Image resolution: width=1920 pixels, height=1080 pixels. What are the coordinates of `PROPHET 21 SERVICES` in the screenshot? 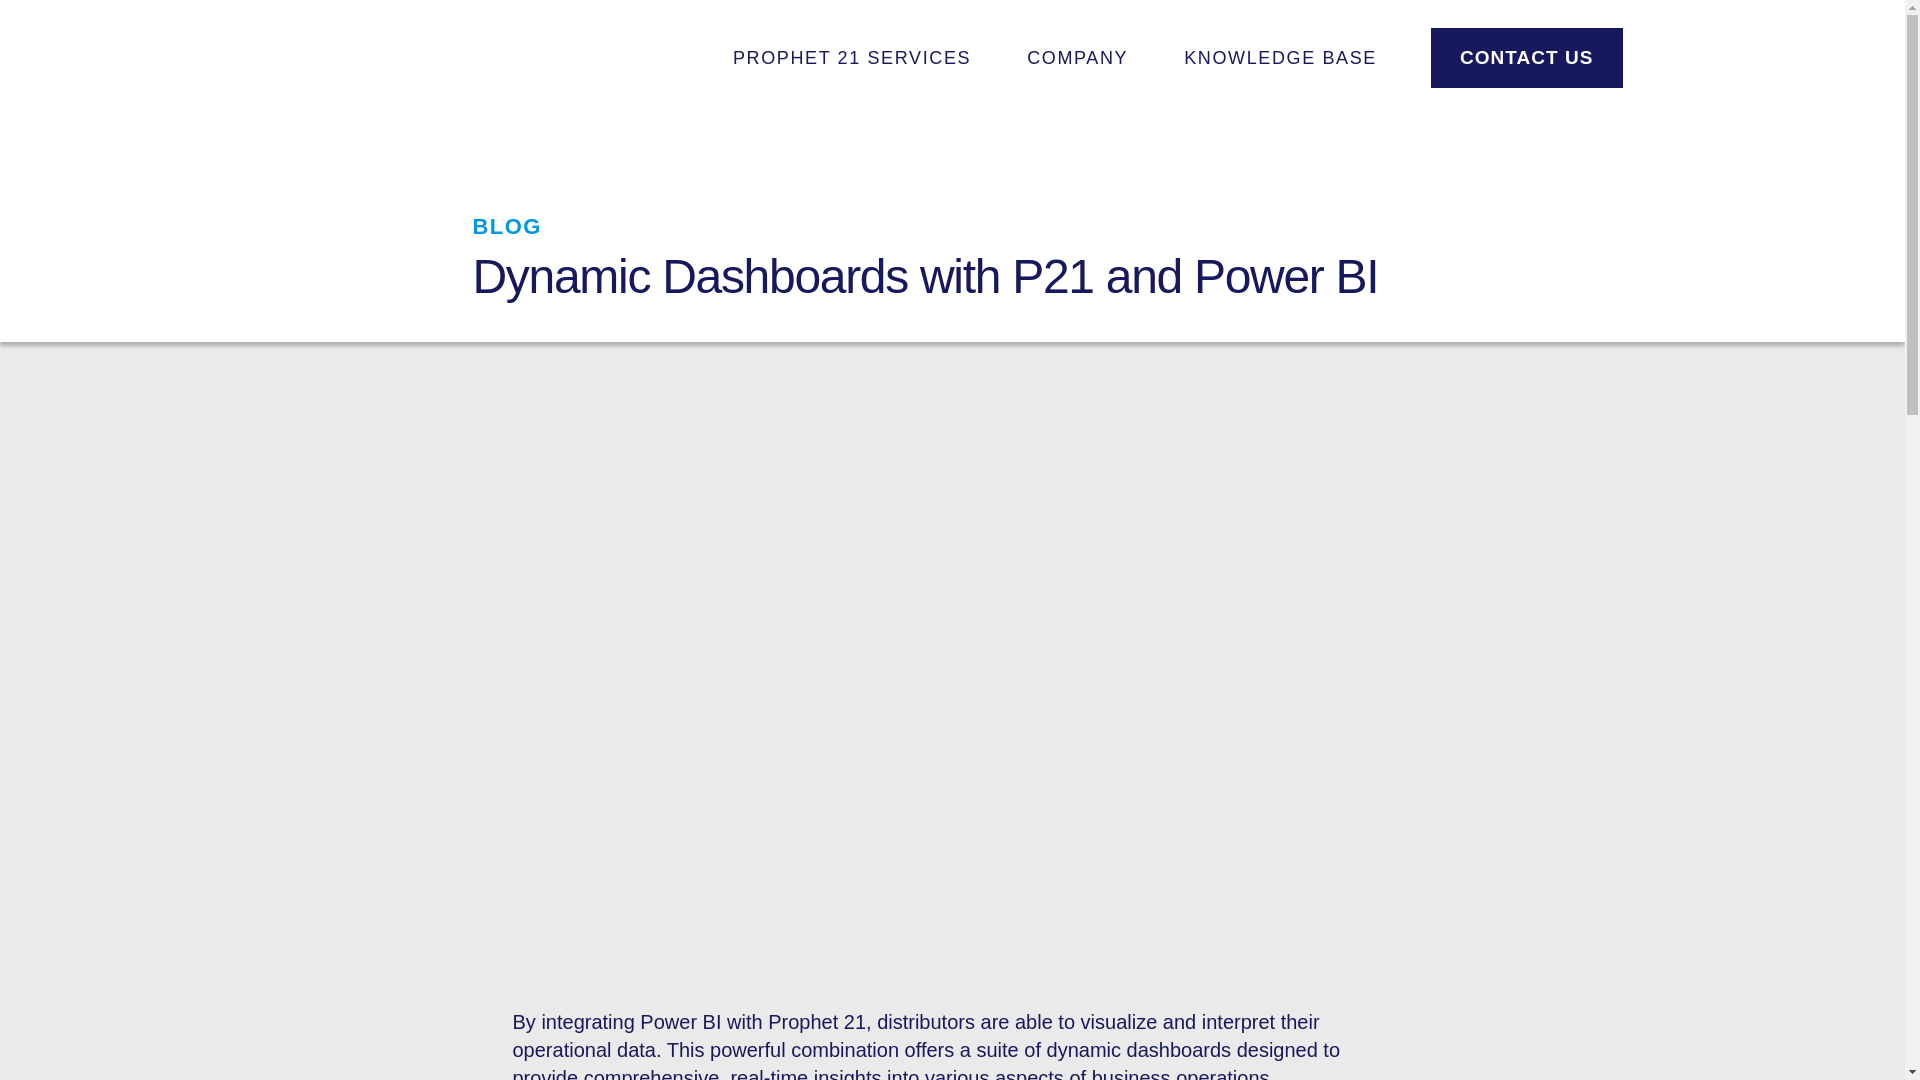 It's located at (851, 57).